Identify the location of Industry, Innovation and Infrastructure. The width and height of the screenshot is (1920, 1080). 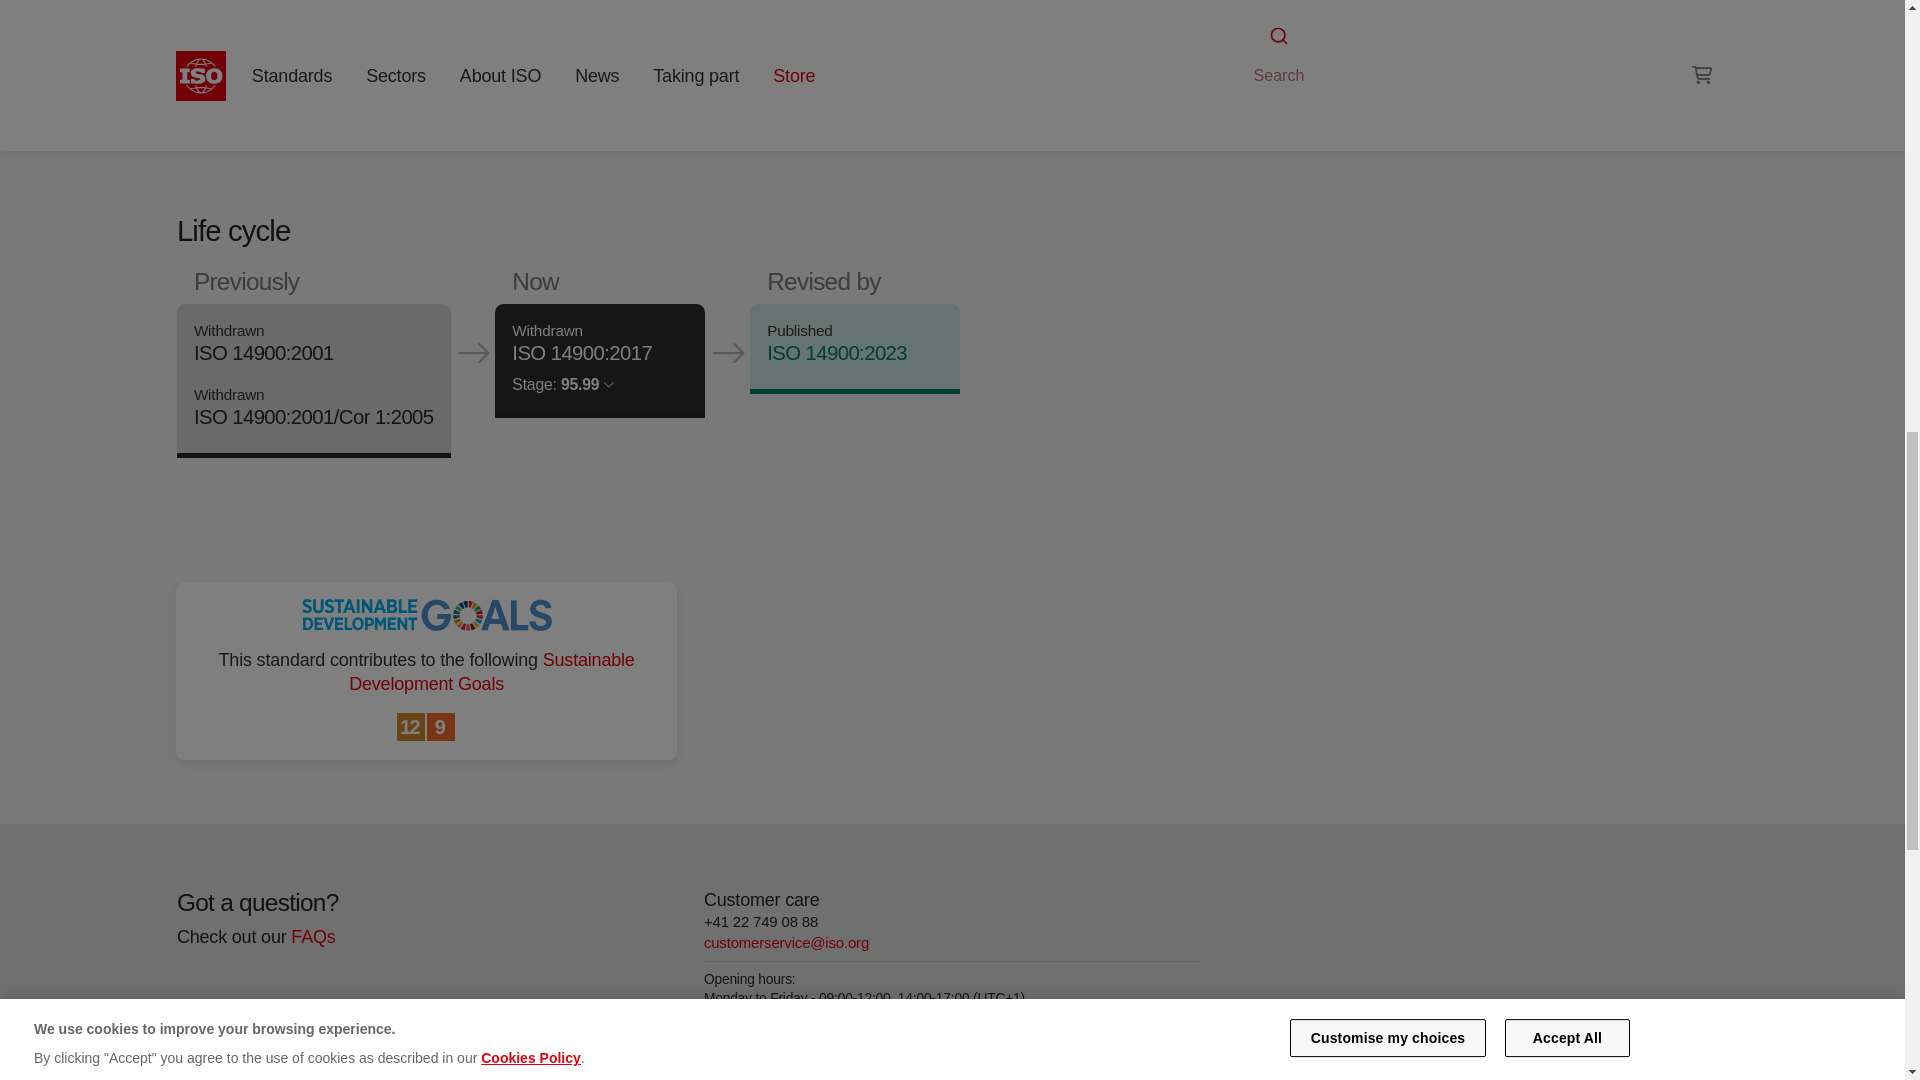
(441, 728).